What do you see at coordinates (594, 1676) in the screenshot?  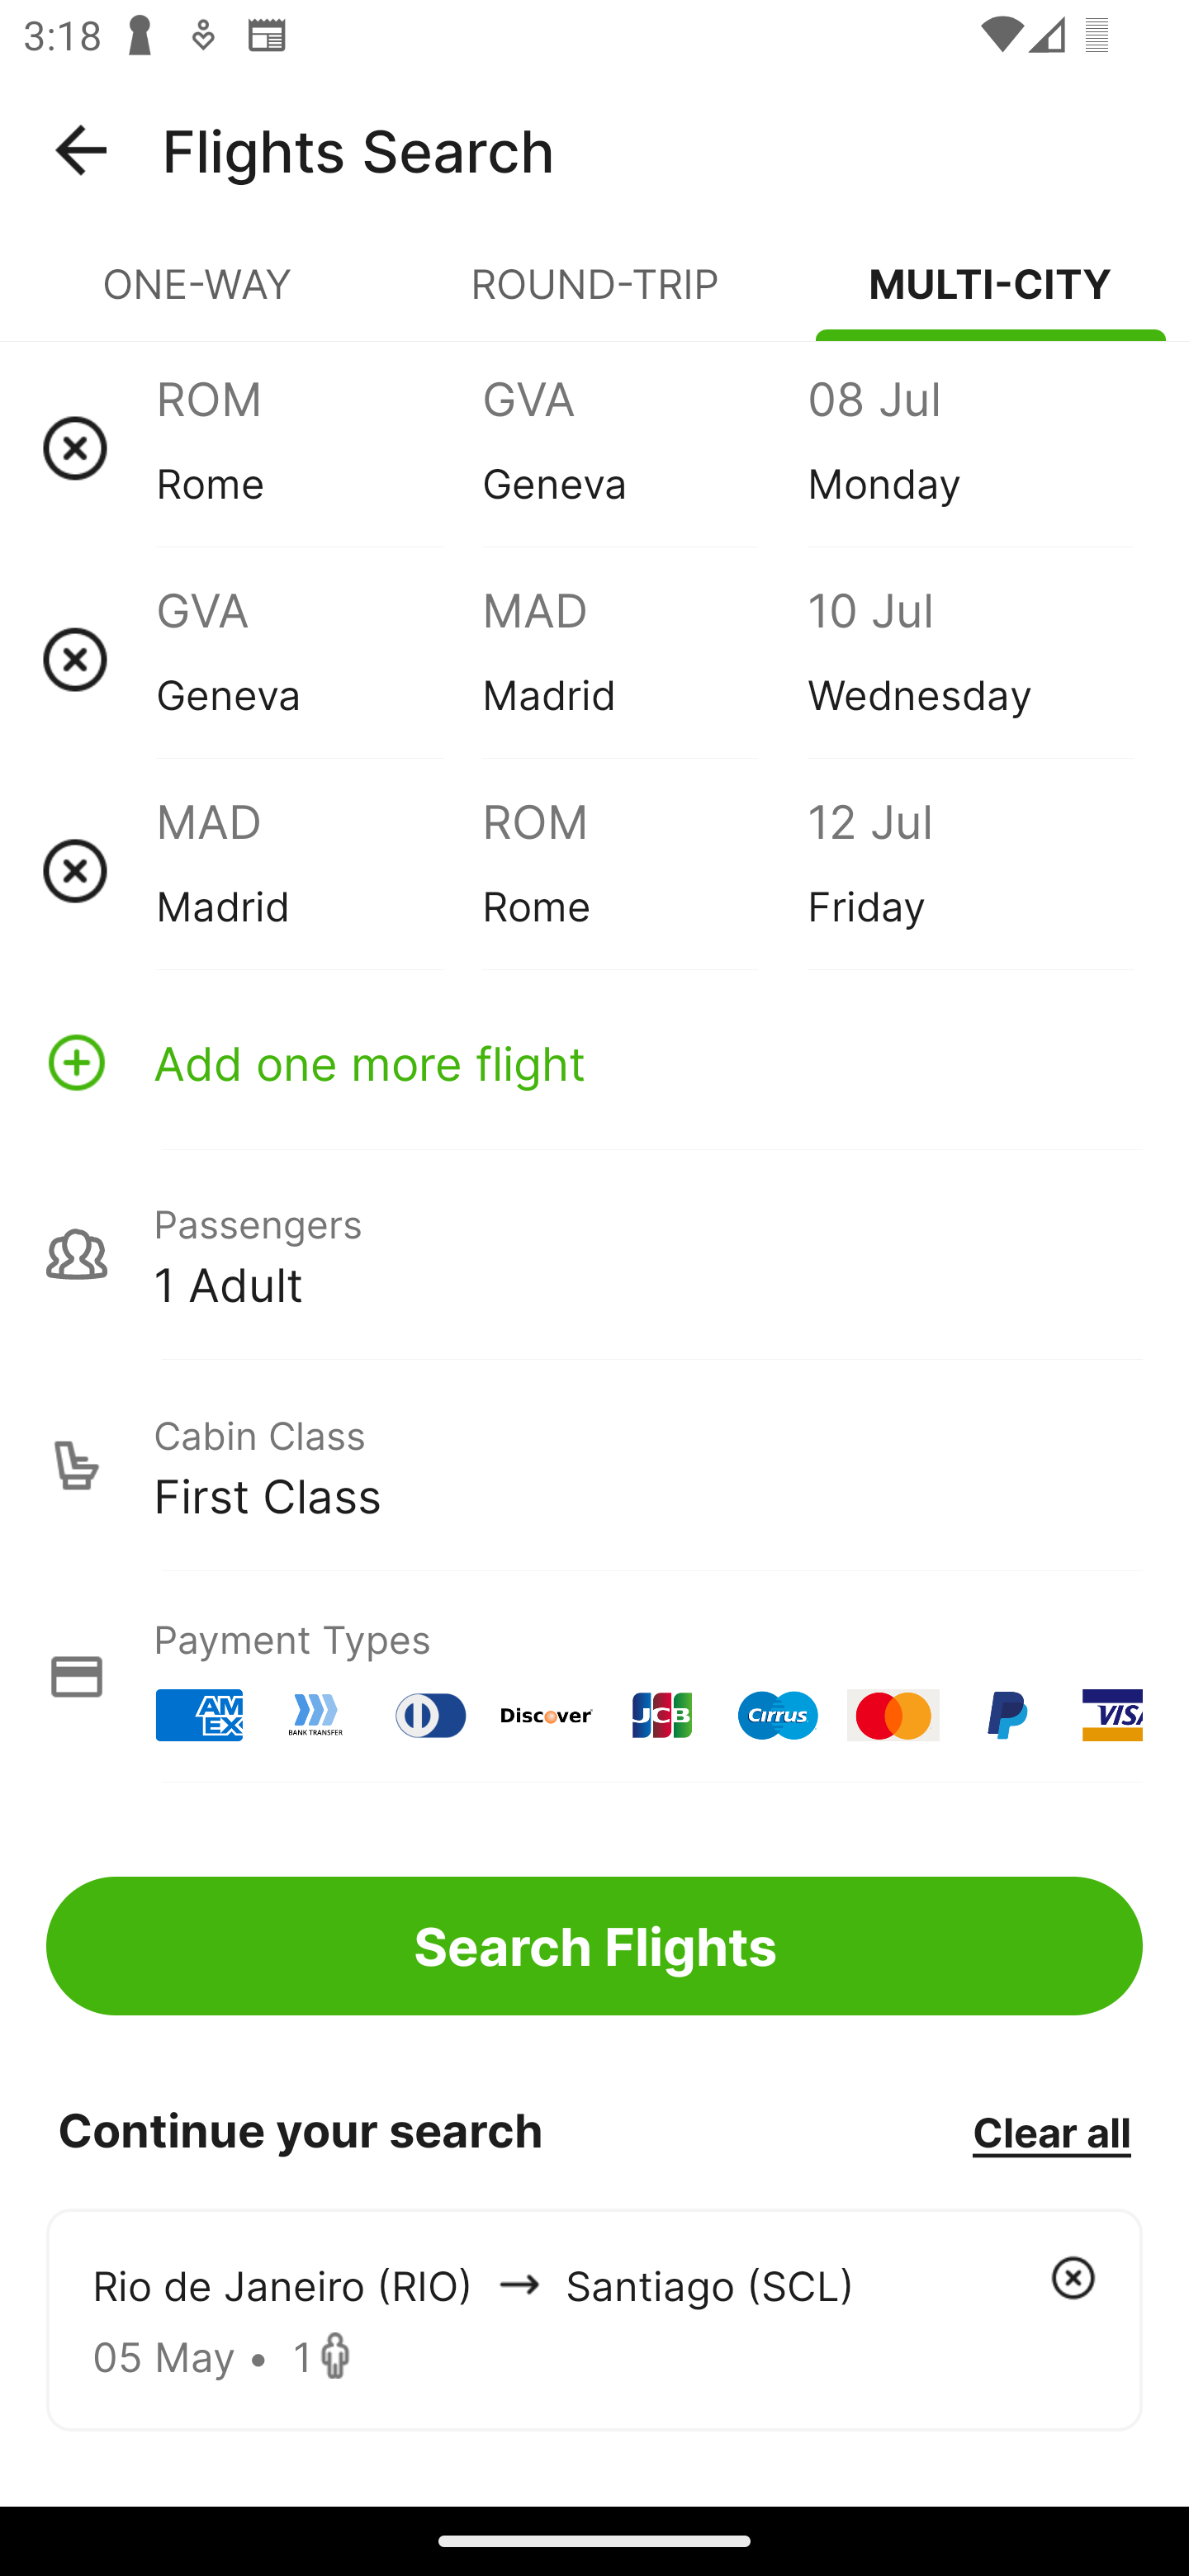 I see `Payment Types` at bounding box center [594, 1676].